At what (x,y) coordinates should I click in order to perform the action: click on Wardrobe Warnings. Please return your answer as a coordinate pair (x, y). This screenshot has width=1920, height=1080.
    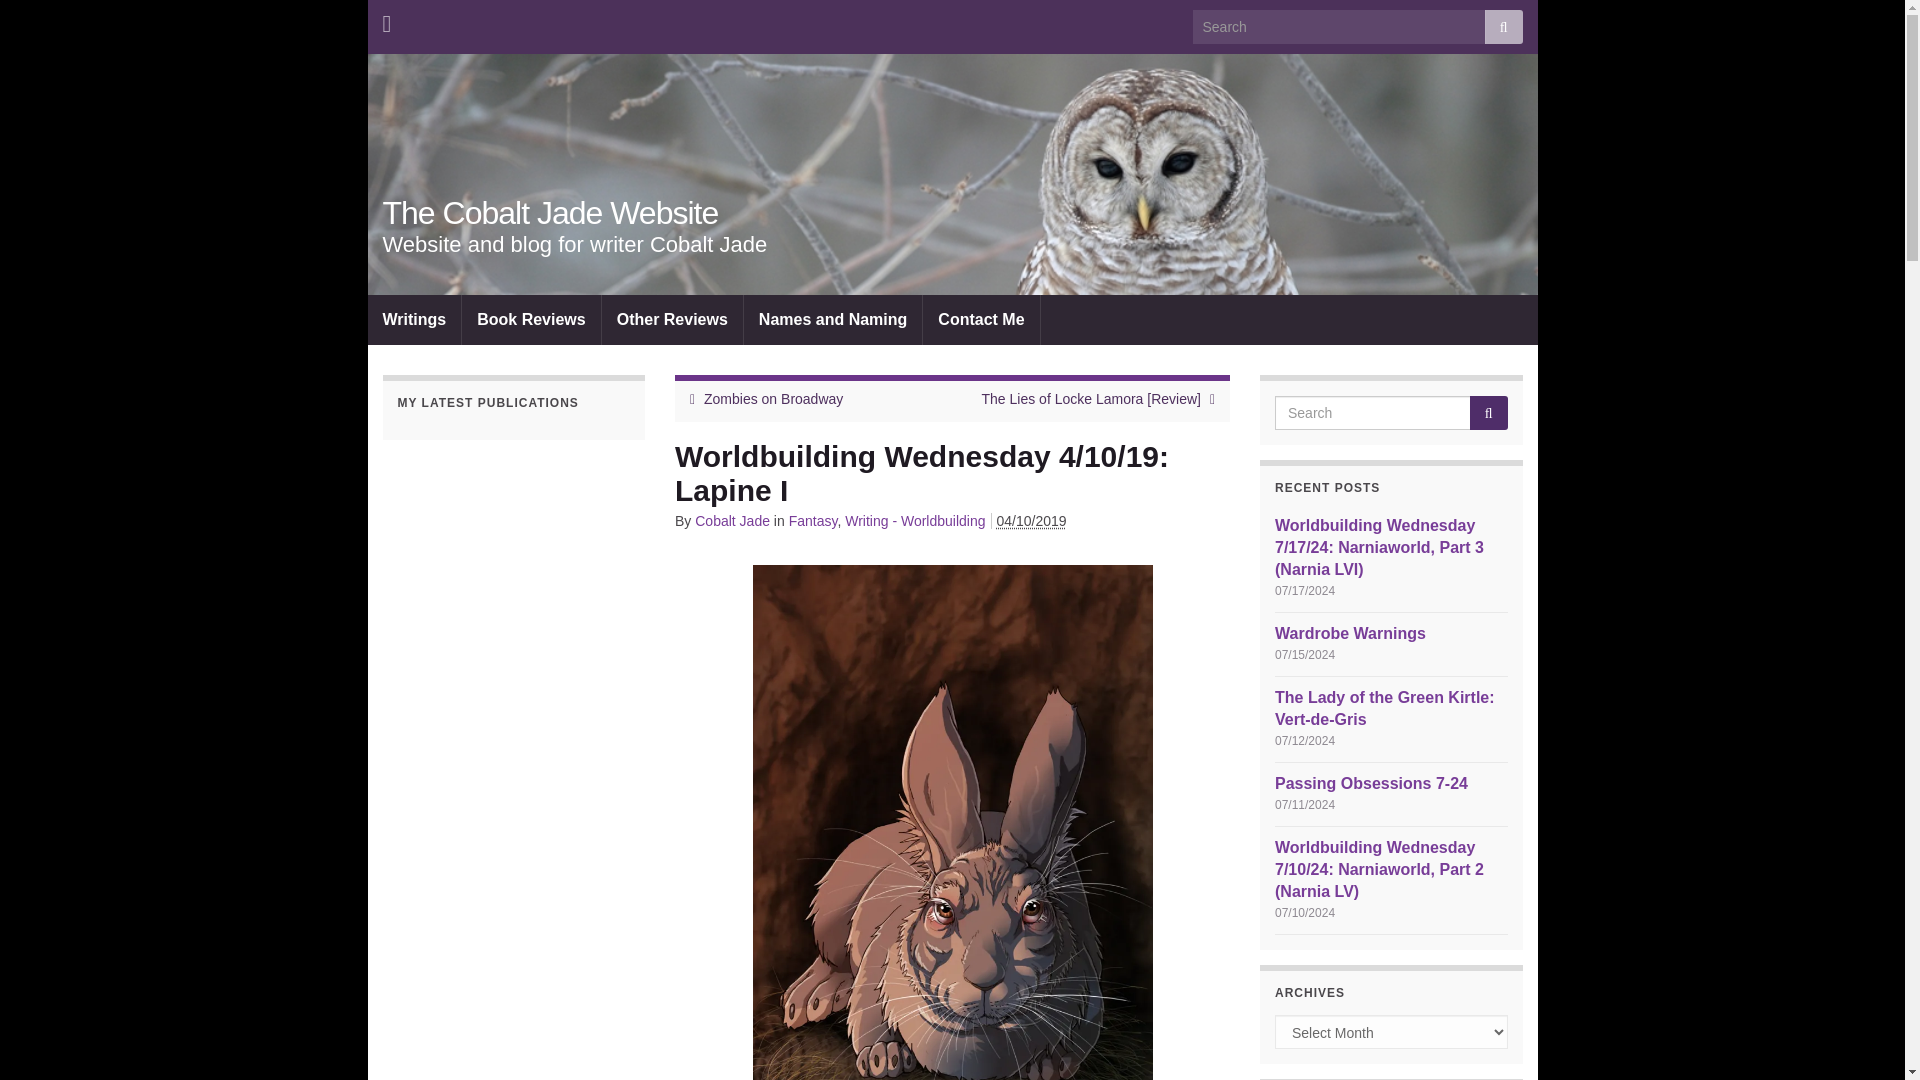
    Looking at the image, I should click on (1350, 633).